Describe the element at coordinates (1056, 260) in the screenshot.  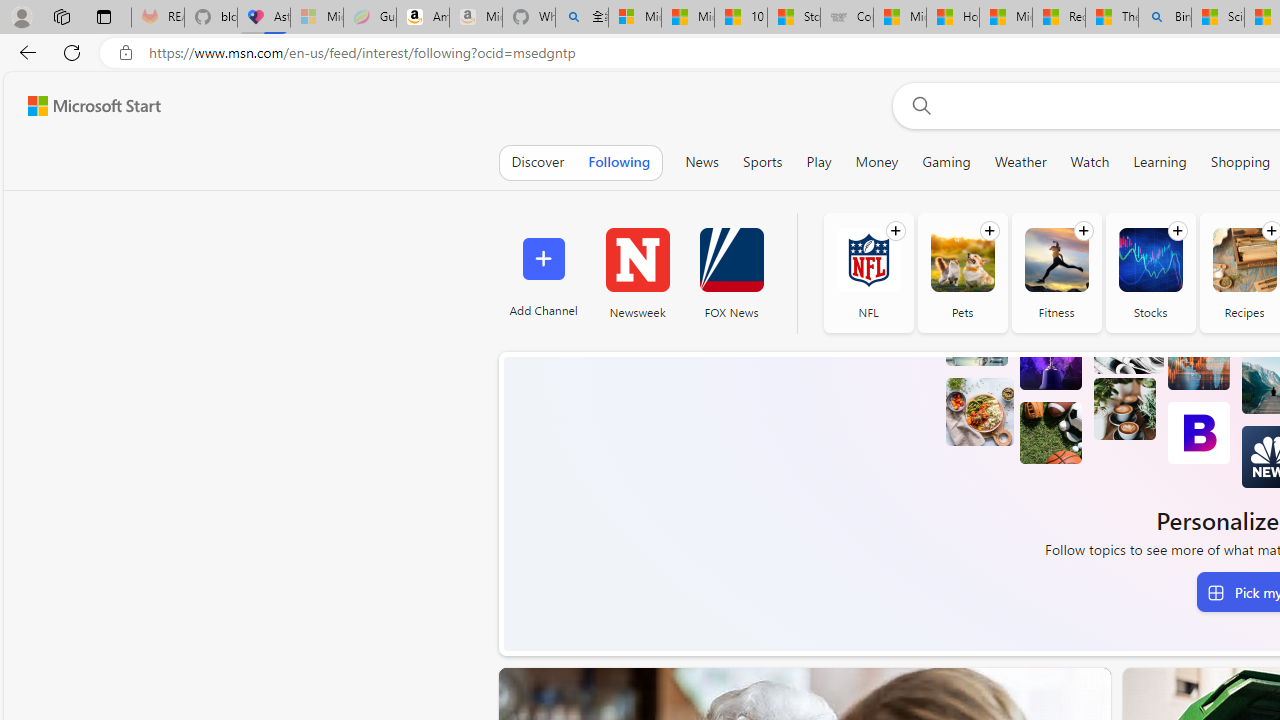
I see `Fitness` at that location.